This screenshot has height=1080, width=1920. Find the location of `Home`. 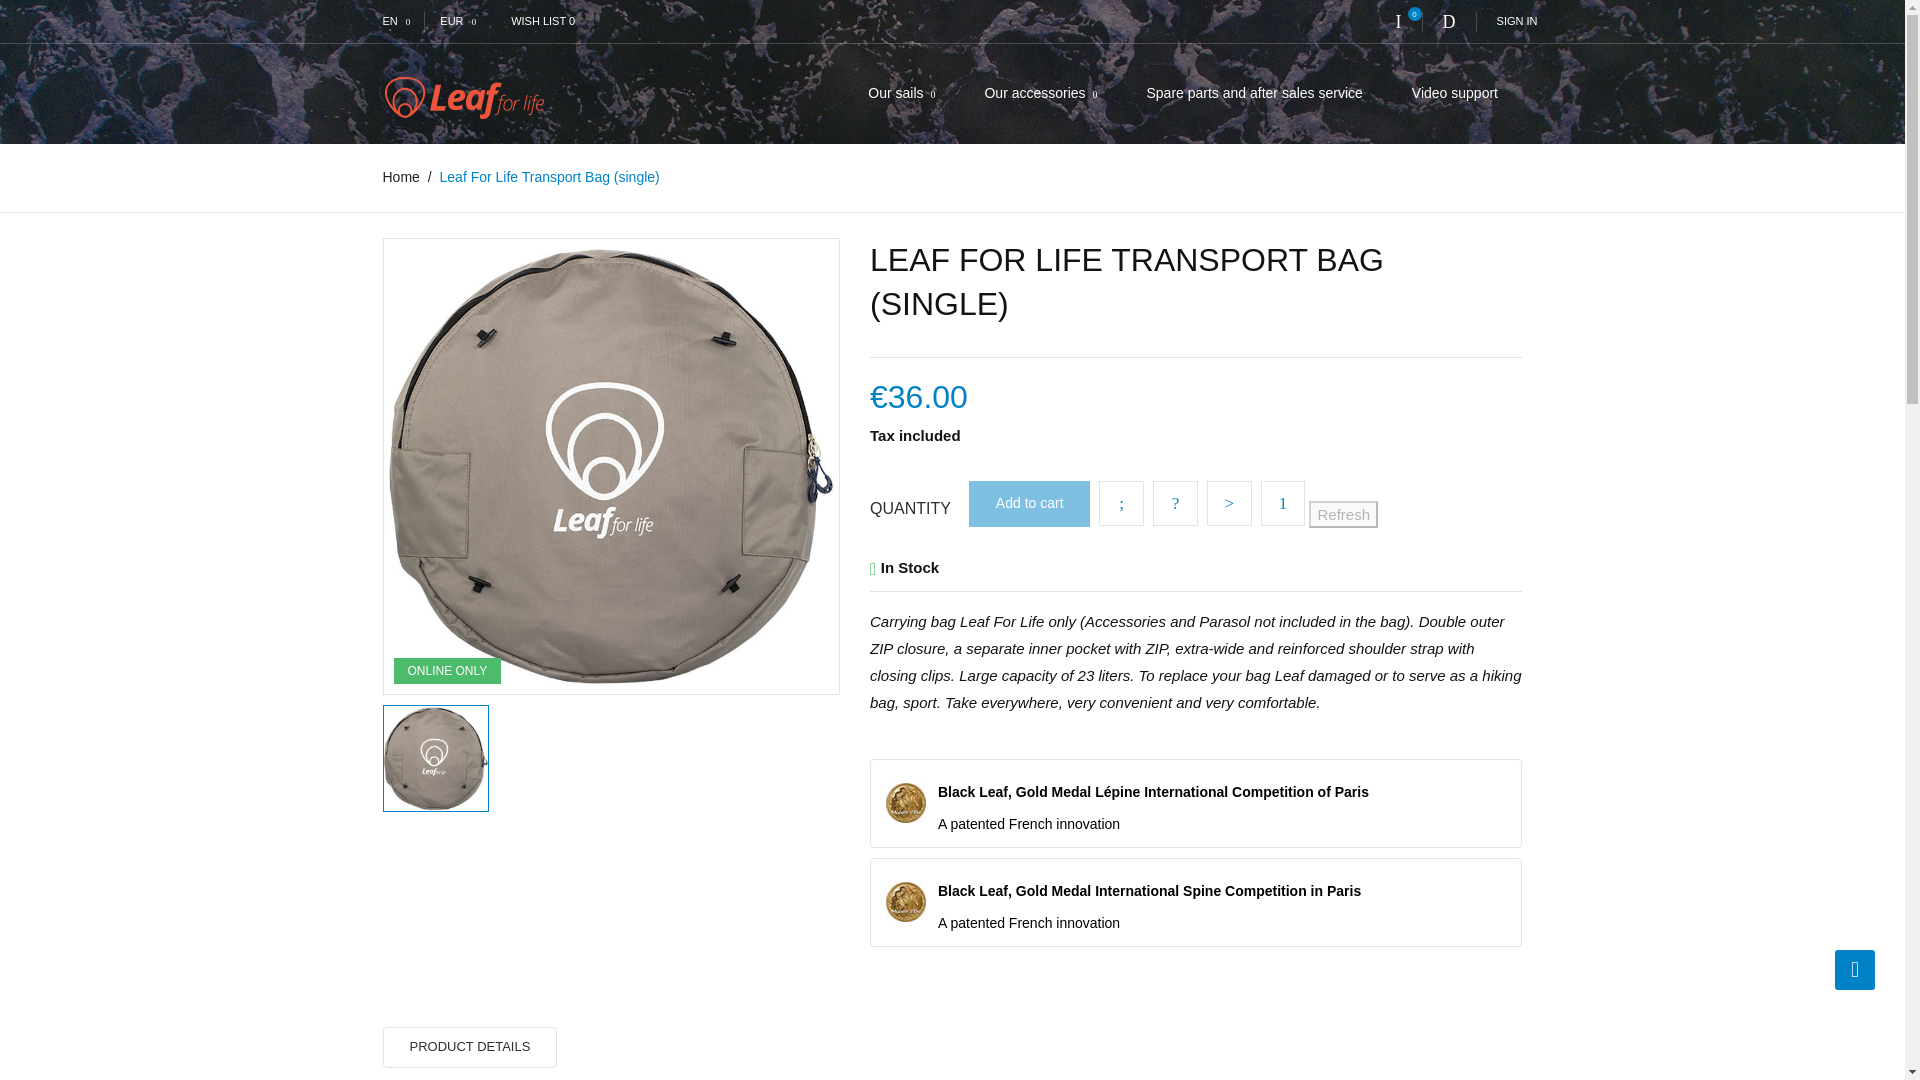

Home is located at coordinates (402, 176).